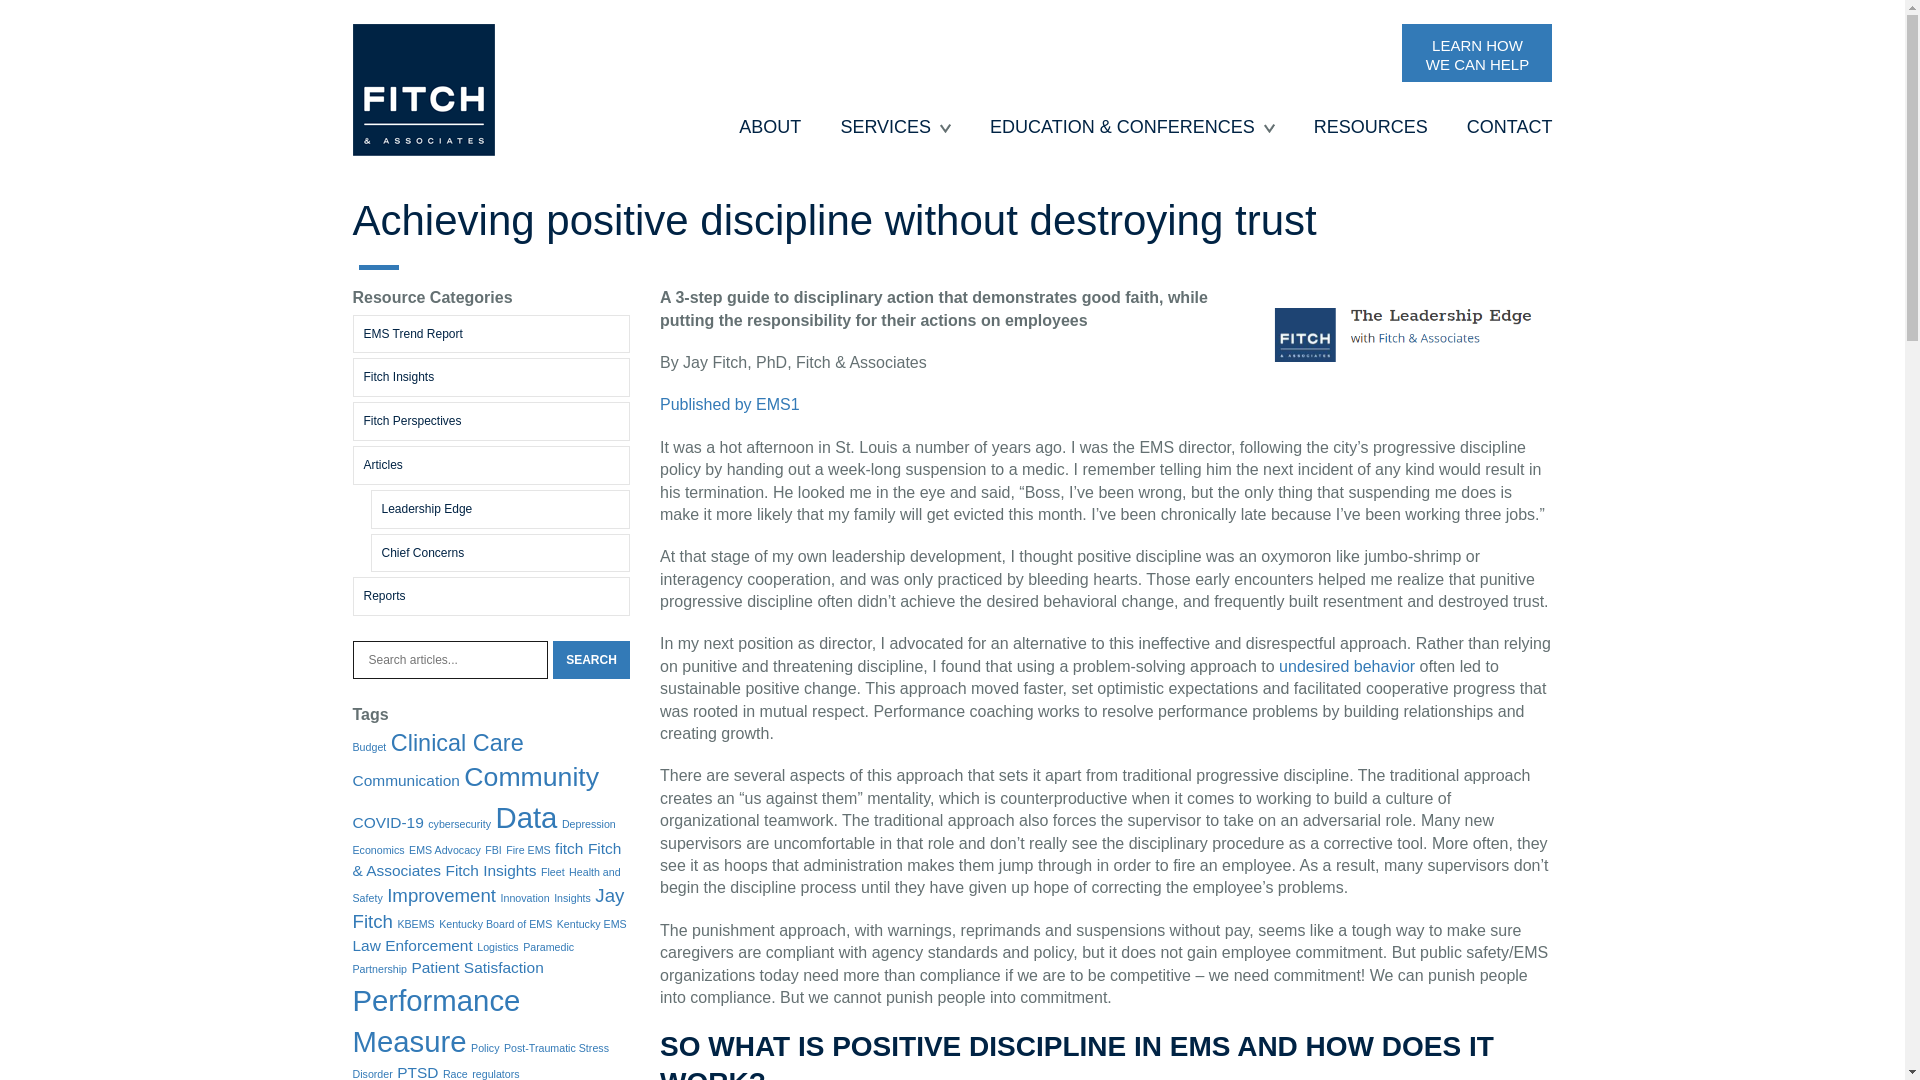  Describe the element at coordinates (1476, 52) in the screenshot. I see `LEARN HOW WE CAN HELP` at that location.